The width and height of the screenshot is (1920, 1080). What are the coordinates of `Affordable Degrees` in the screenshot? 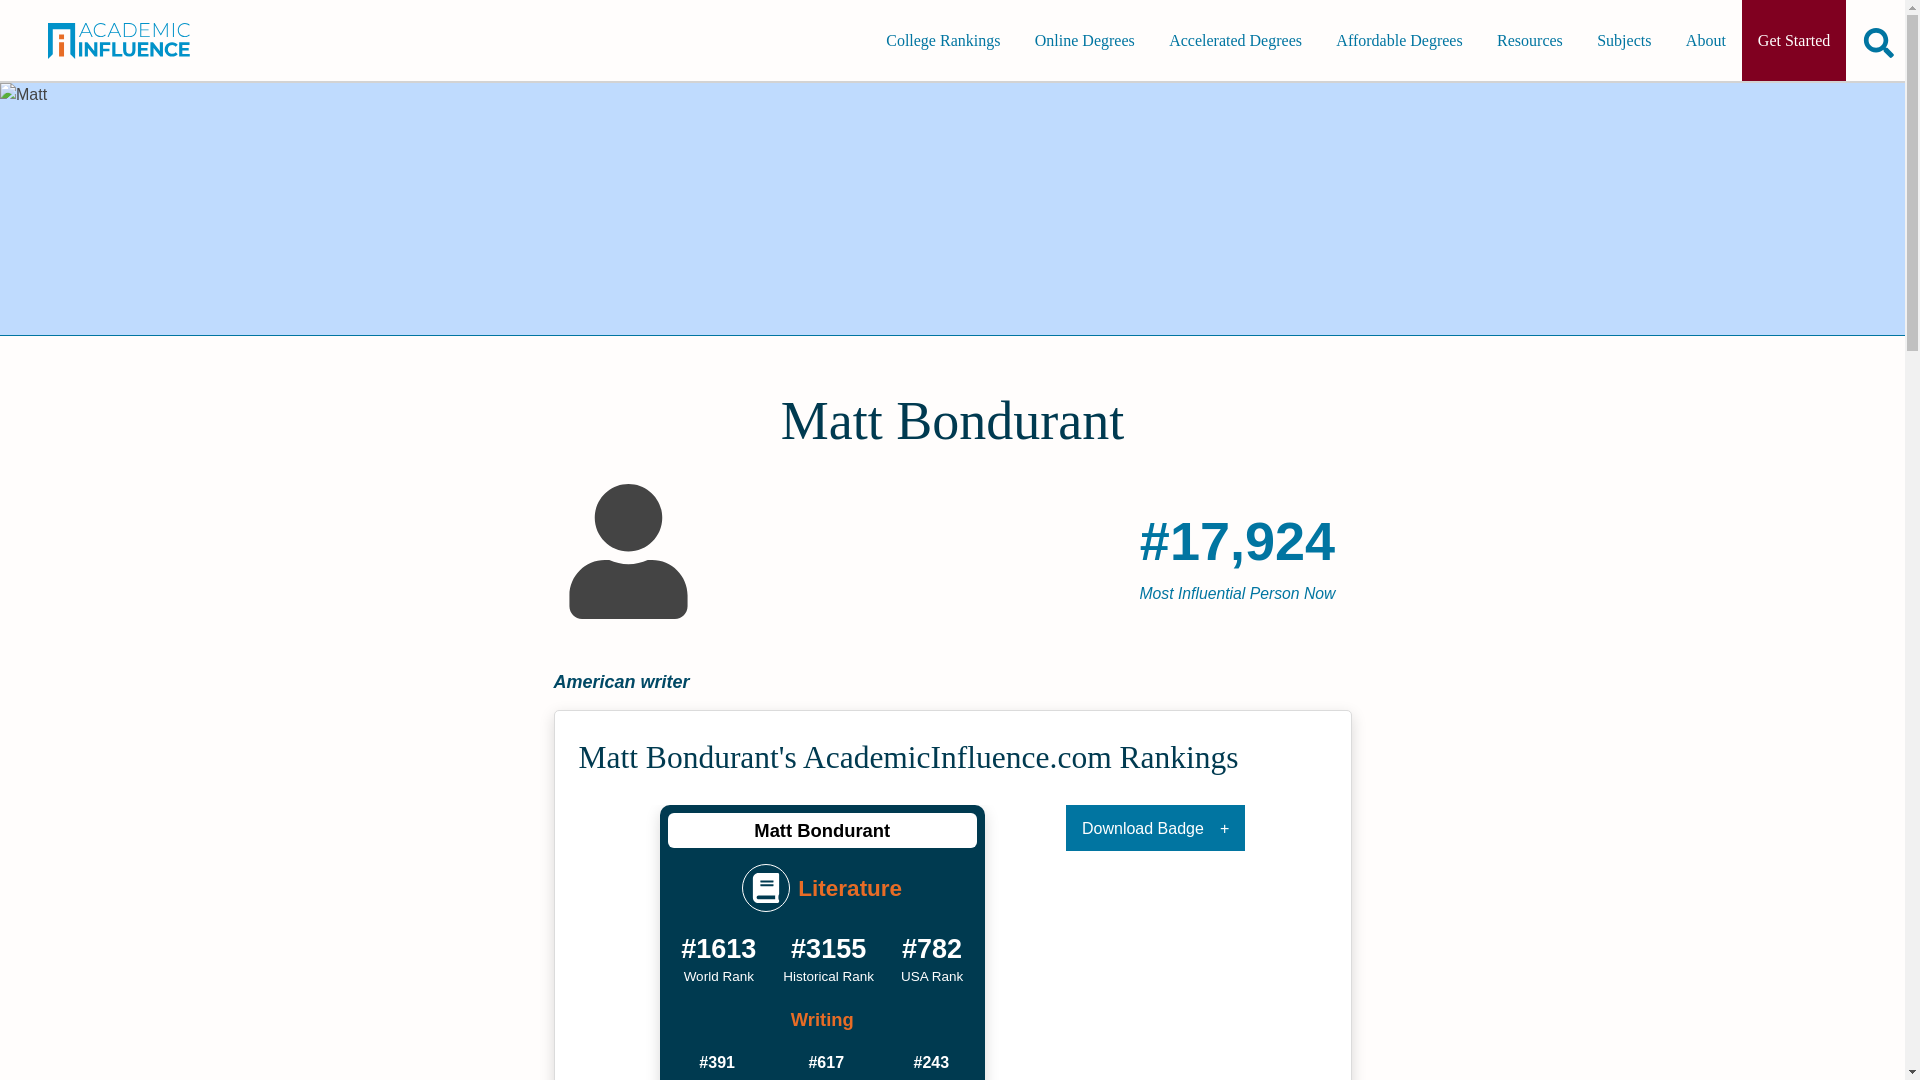 It's located at (1399, 40).